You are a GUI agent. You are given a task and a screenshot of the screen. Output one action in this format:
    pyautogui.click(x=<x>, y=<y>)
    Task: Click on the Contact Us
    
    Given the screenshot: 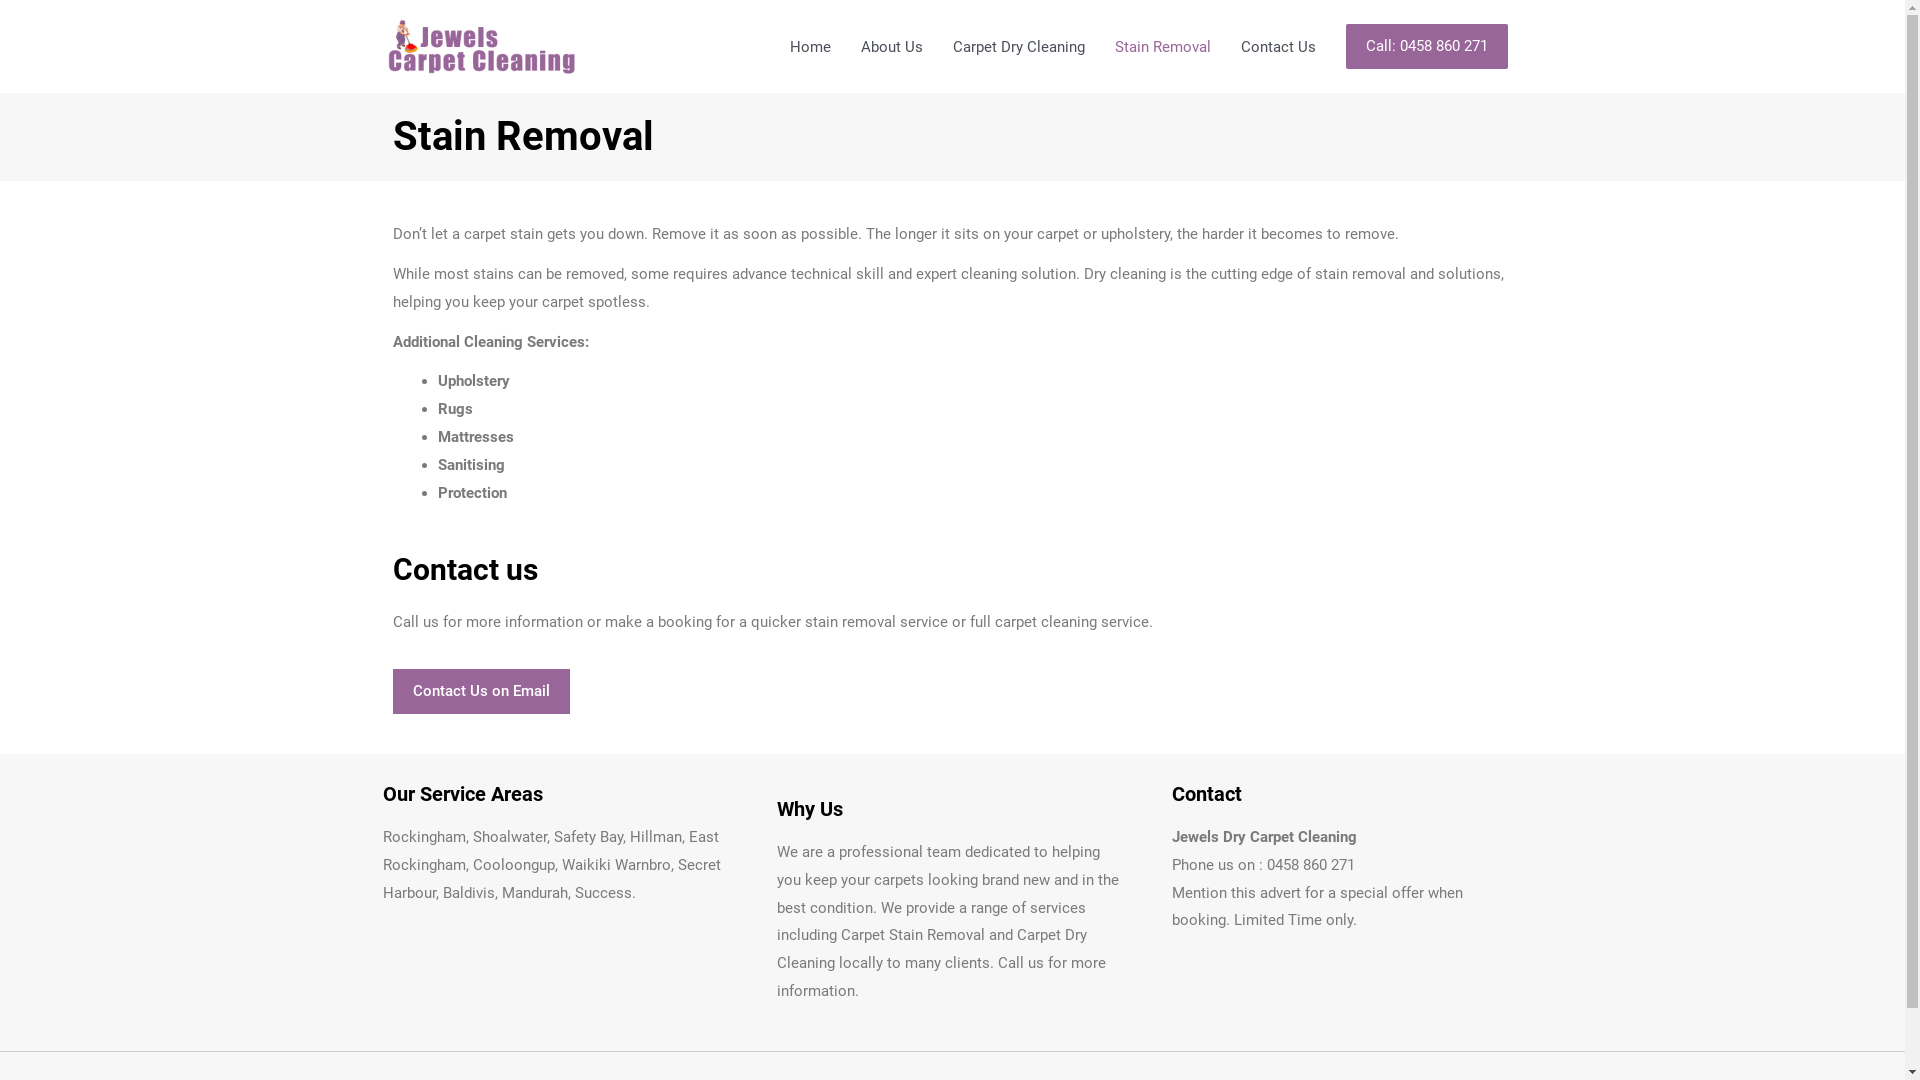 What is the action you would take?
    pyautogui.click(x=1278, y=46)
    